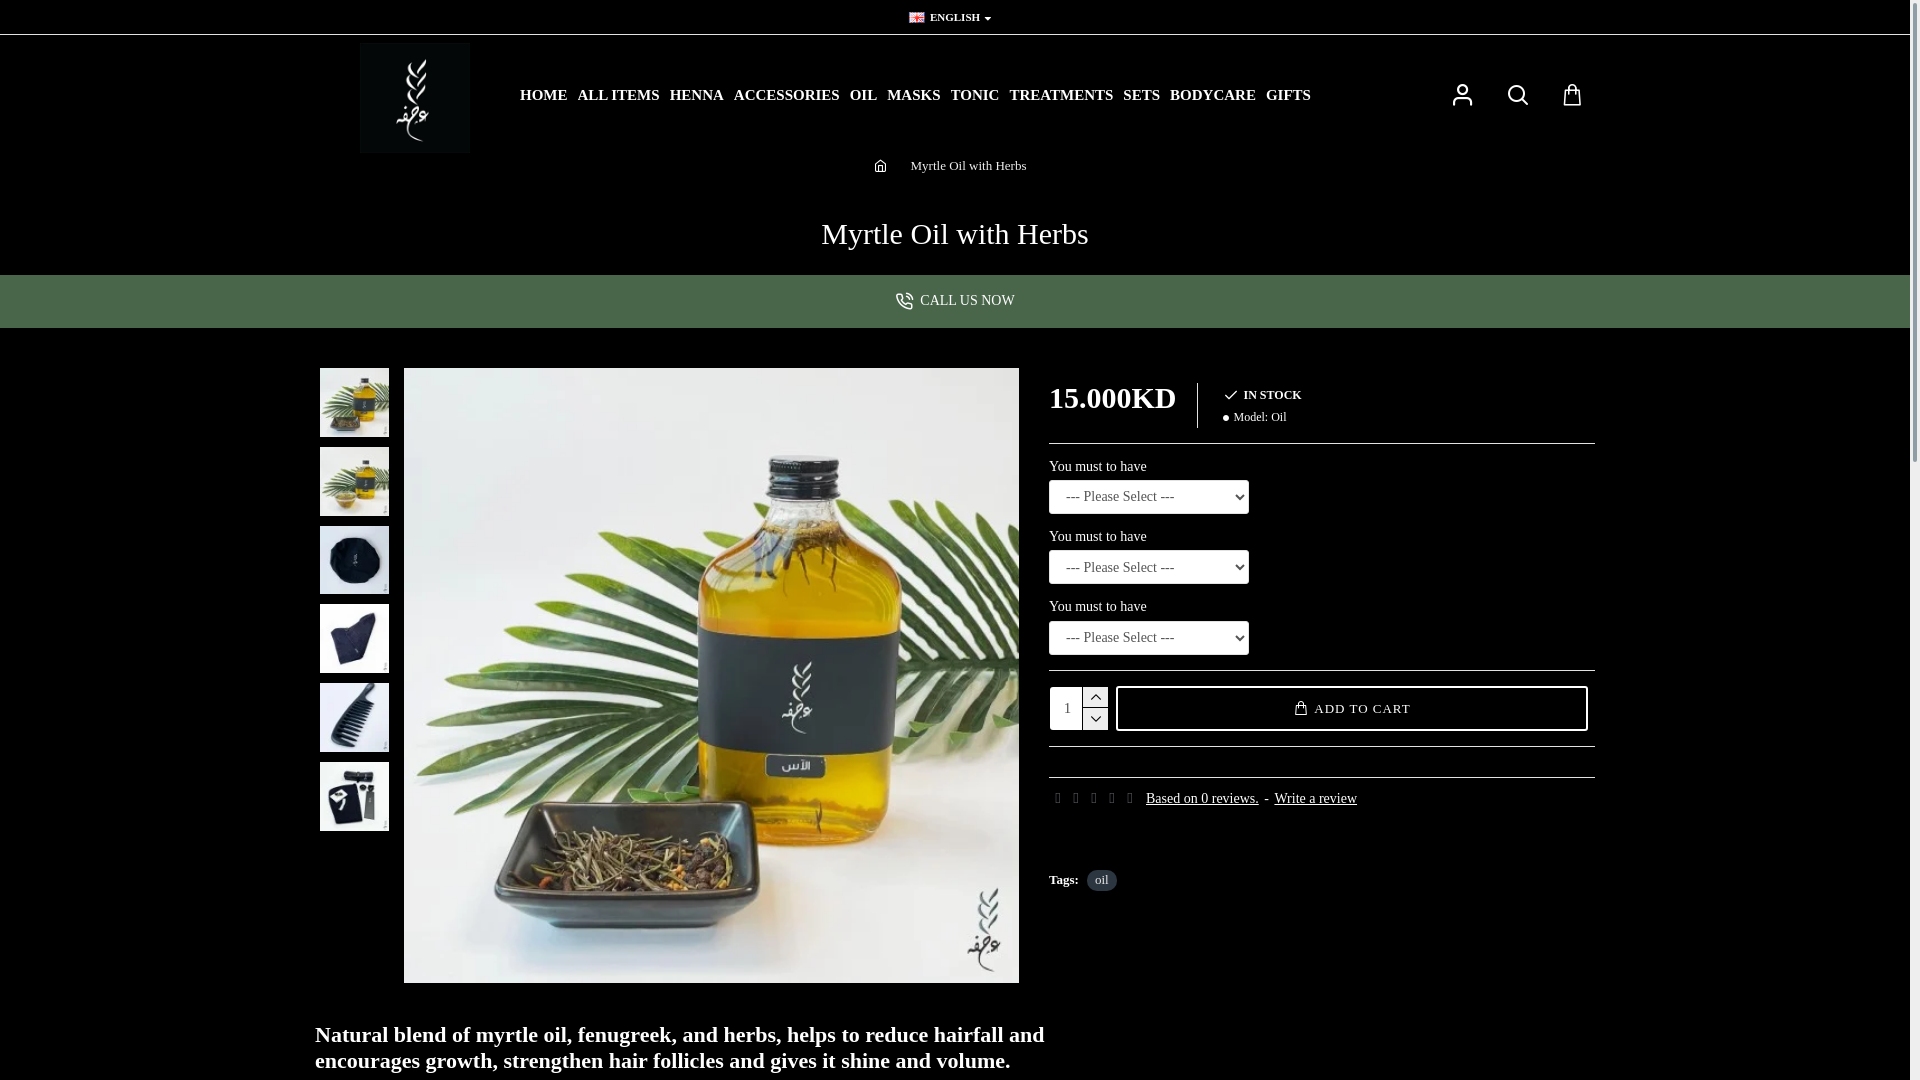 The width and height of the screenshot is (1920, 1080). Describe the element at coordinates (1326, 676) in the screenshot. I see `Myrtle Oil with Herbs` at that location.